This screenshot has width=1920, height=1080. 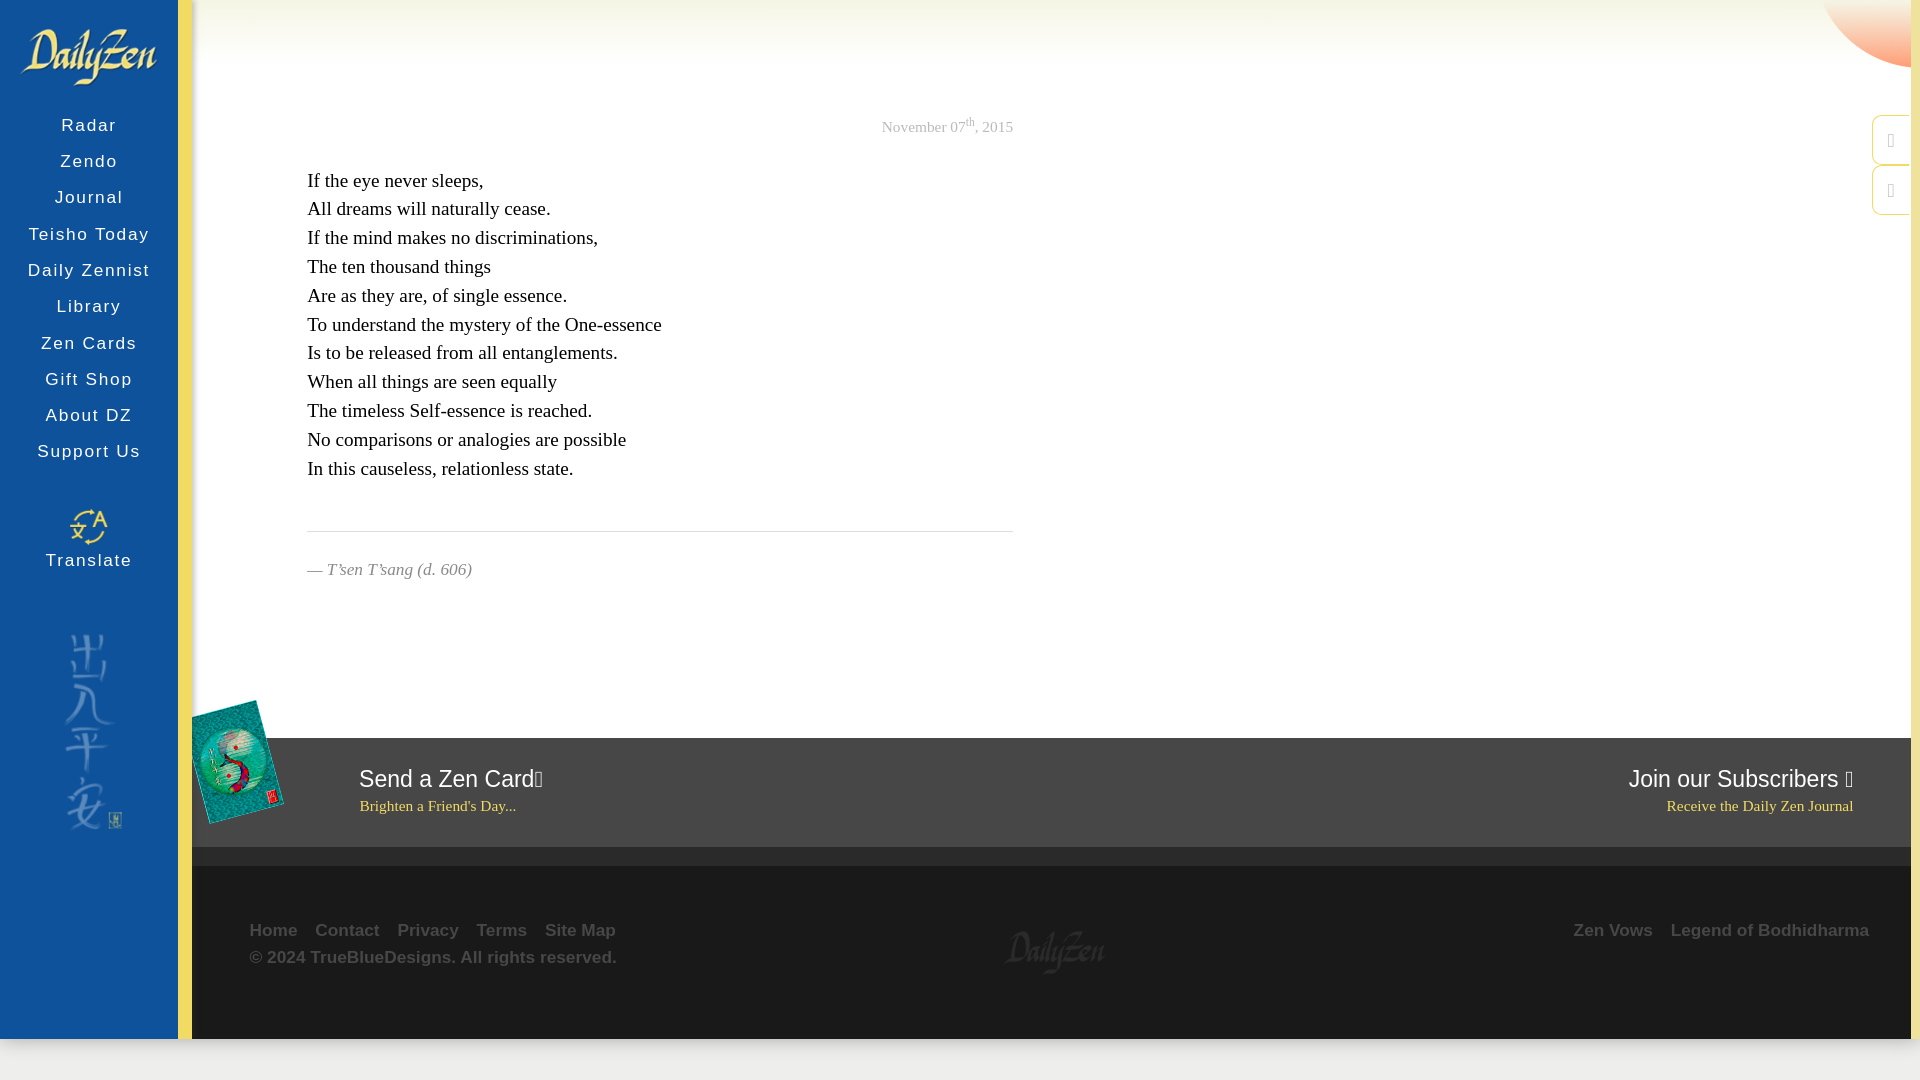 What do you see at coordinates (88, 270) in the screenshot?
I see `Daily Zennist` at bounding box center [88, 270].